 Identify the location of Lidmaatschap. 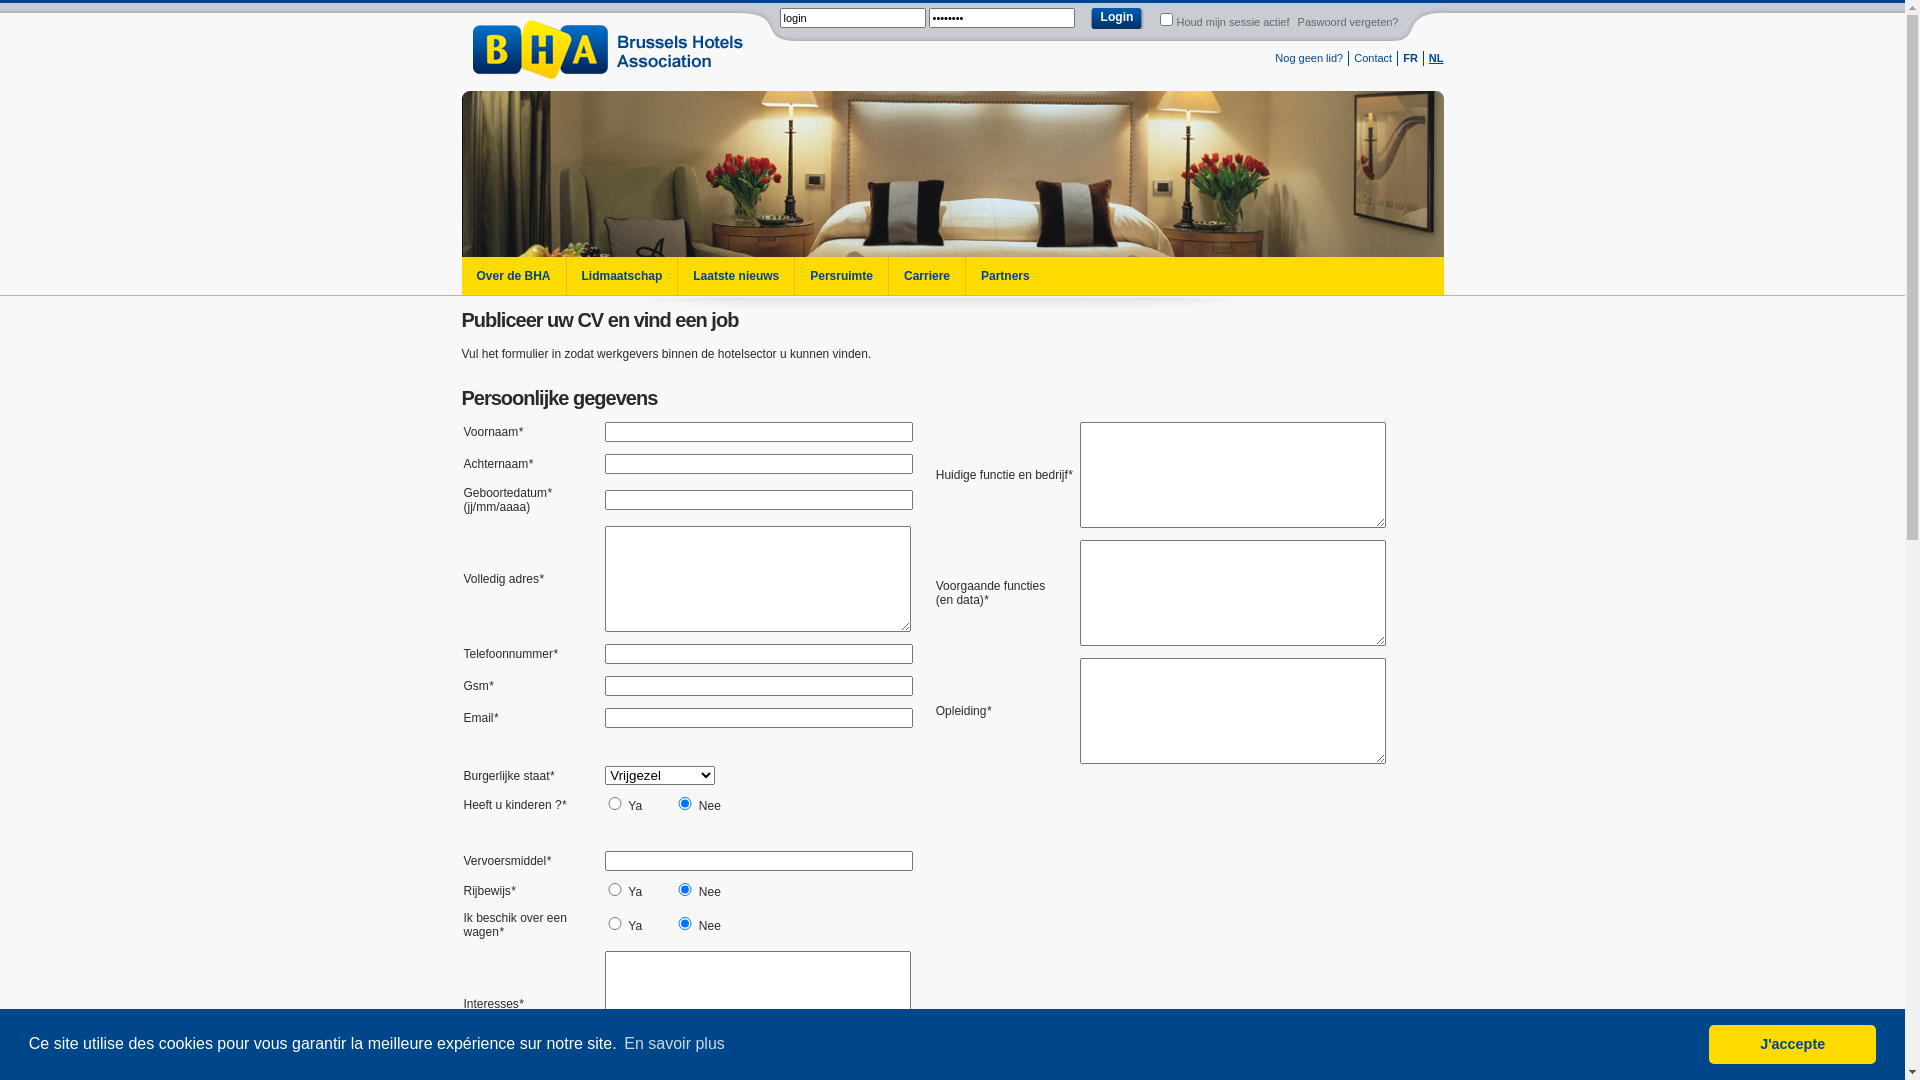
(622, 276).